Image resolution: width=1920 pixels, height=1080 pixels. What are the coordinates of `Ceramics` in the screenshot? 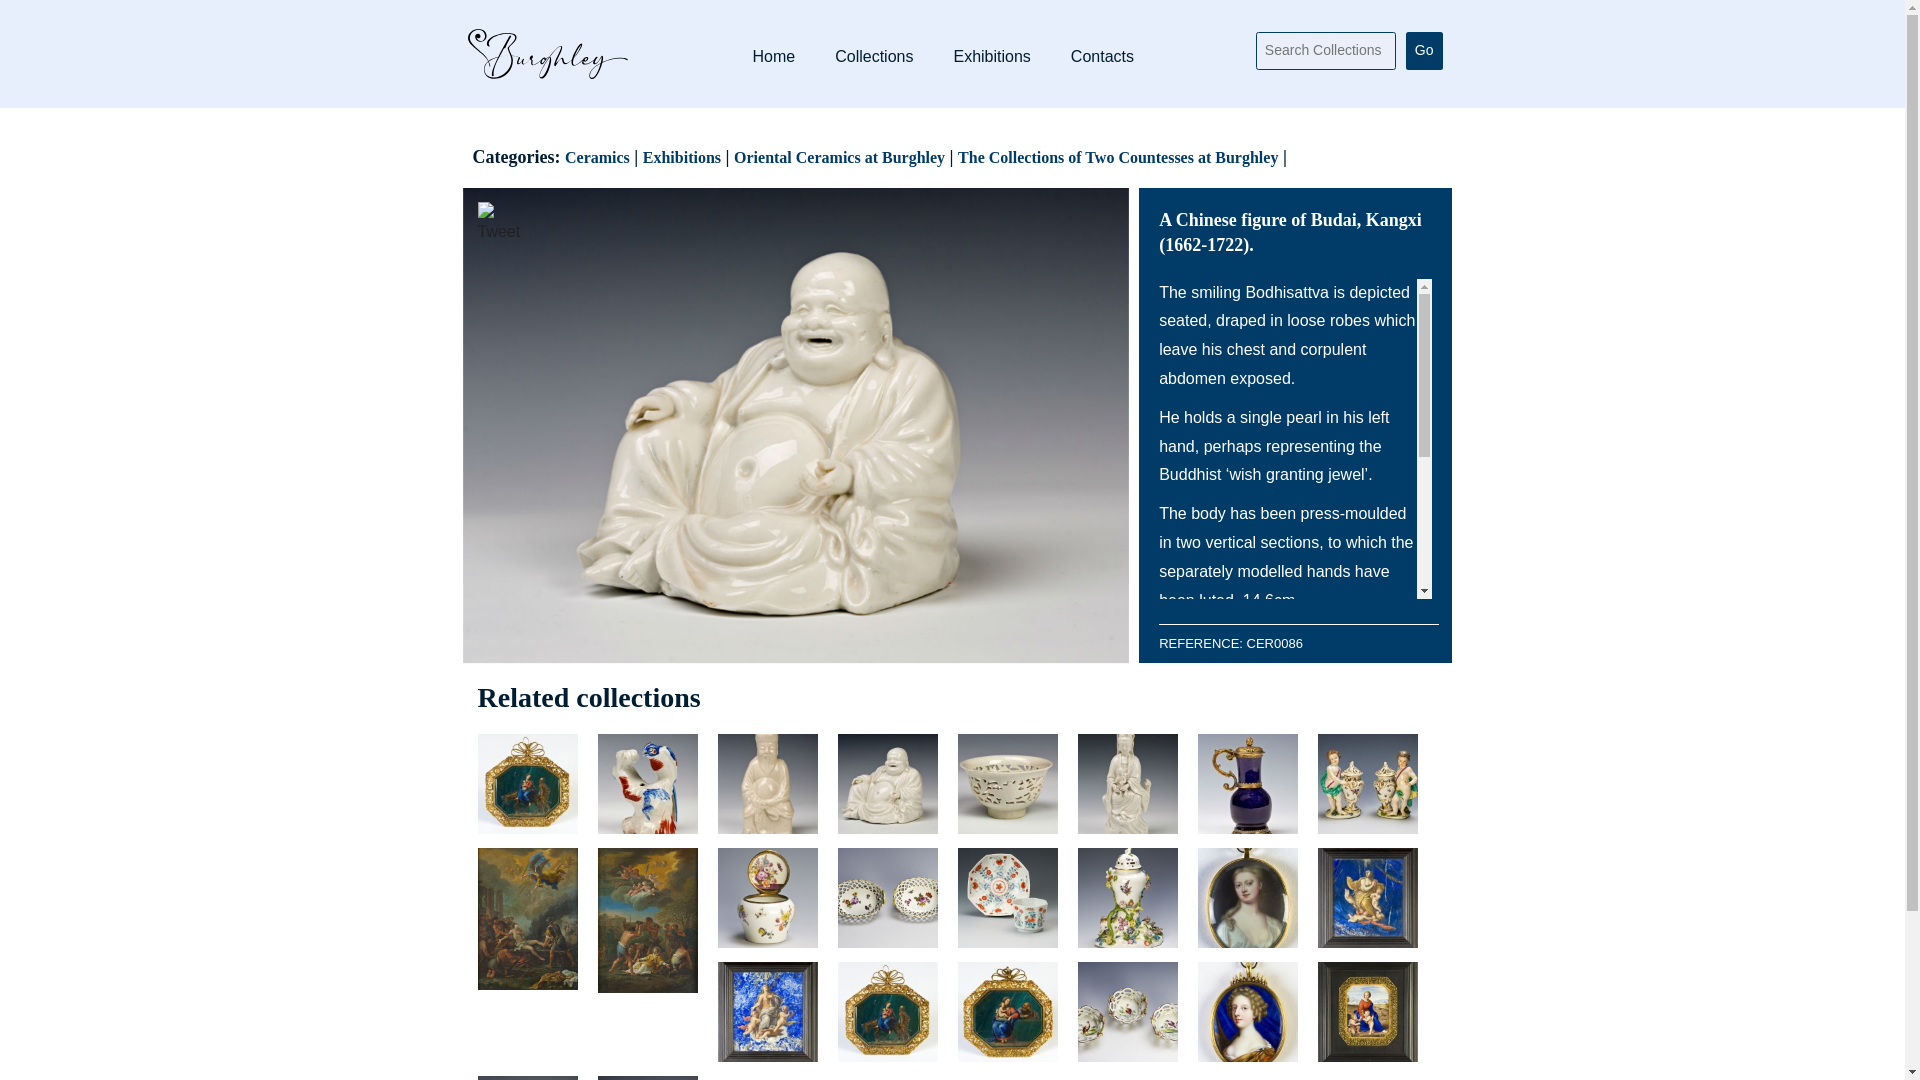 It's located at (596, 158).